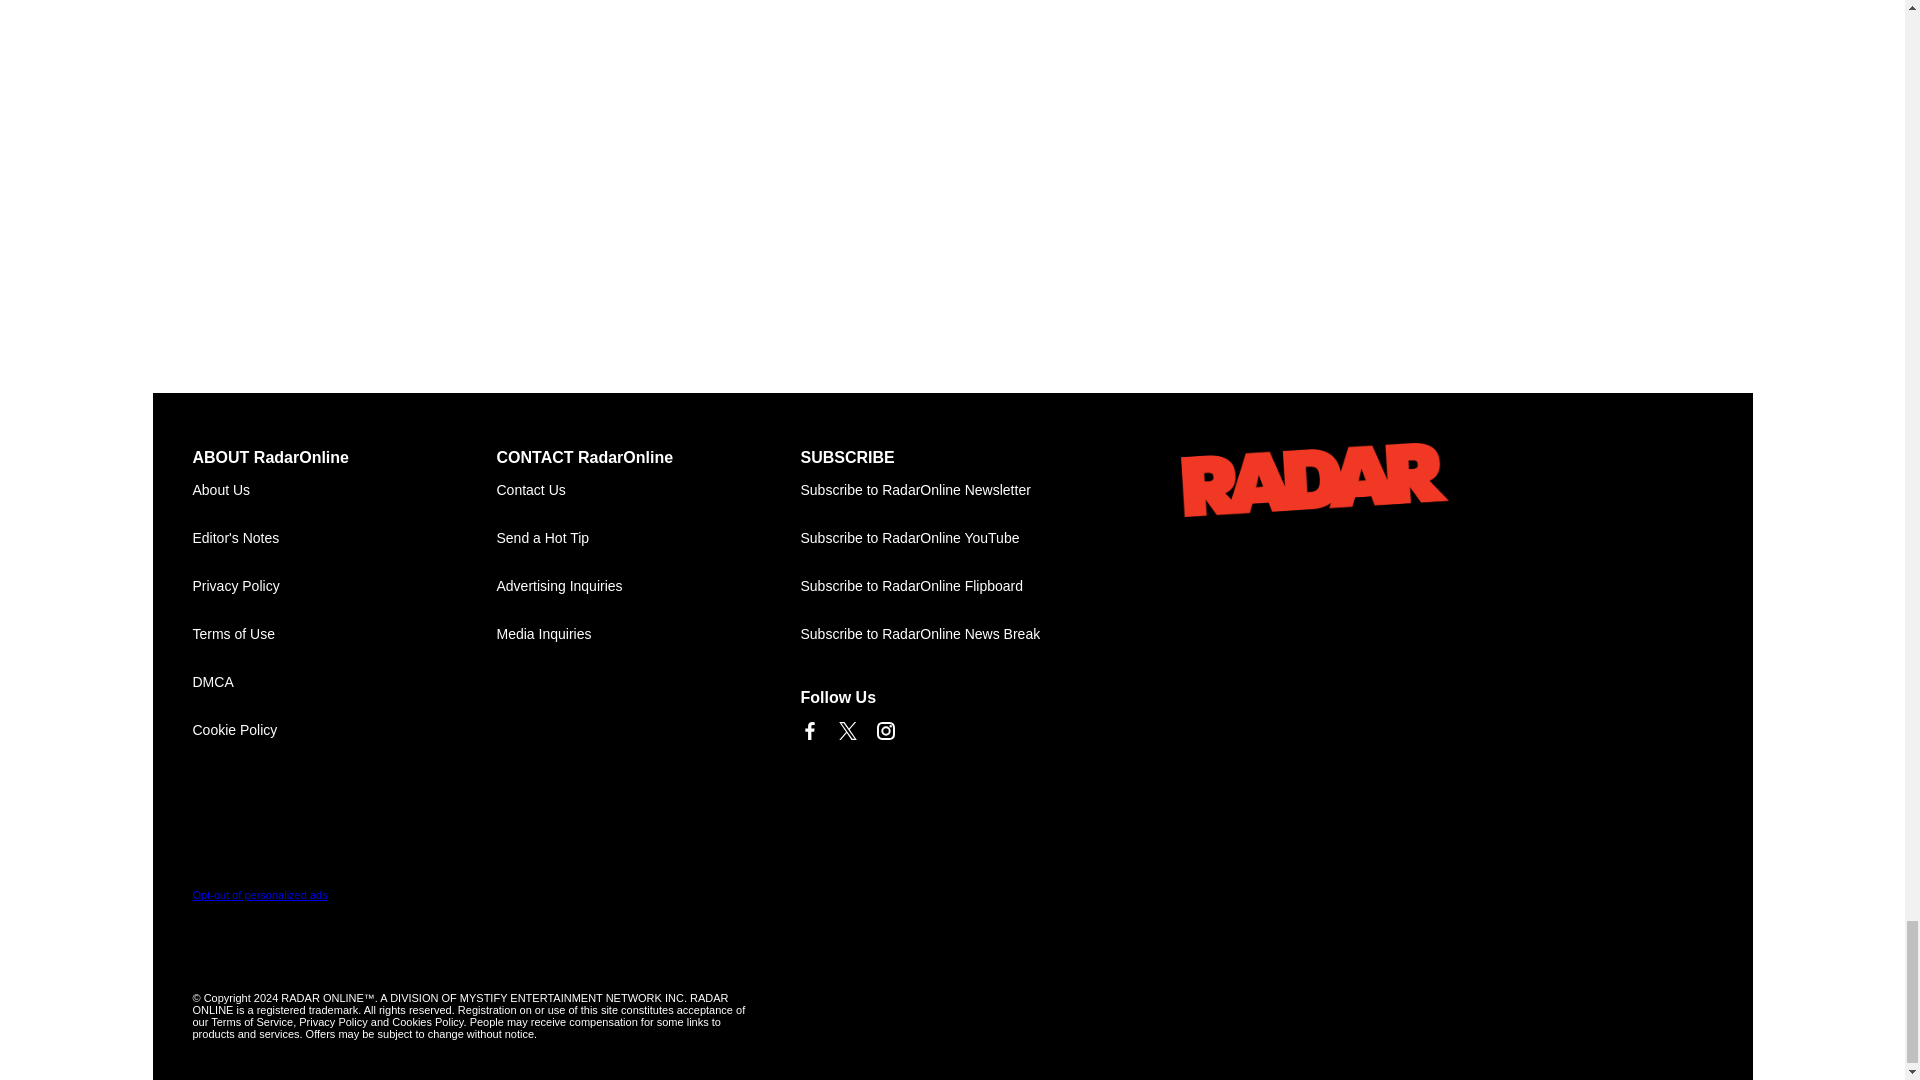  I want to click on Link to X, so click(846, 730).